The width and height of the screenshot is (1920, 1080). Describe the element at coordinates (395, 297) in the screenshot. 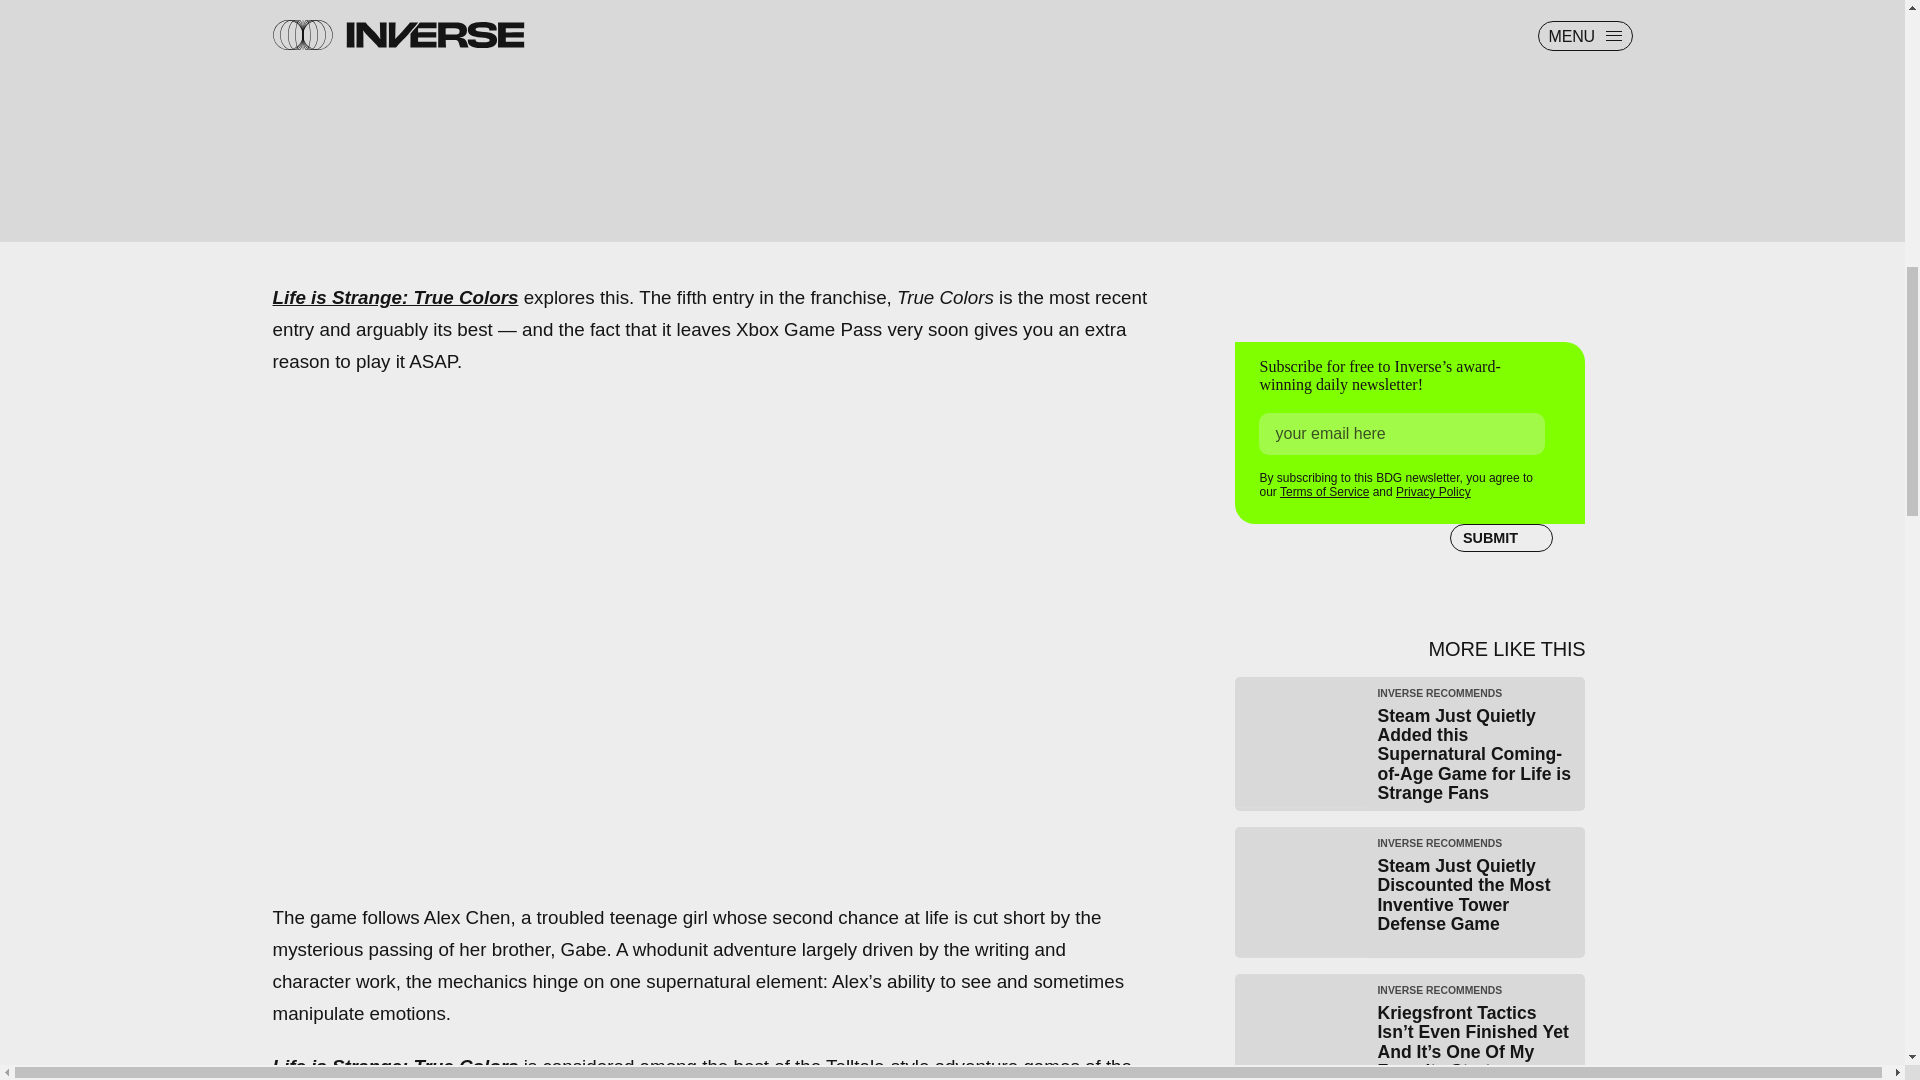

I see `Life is Strange: True Colors` at that location.